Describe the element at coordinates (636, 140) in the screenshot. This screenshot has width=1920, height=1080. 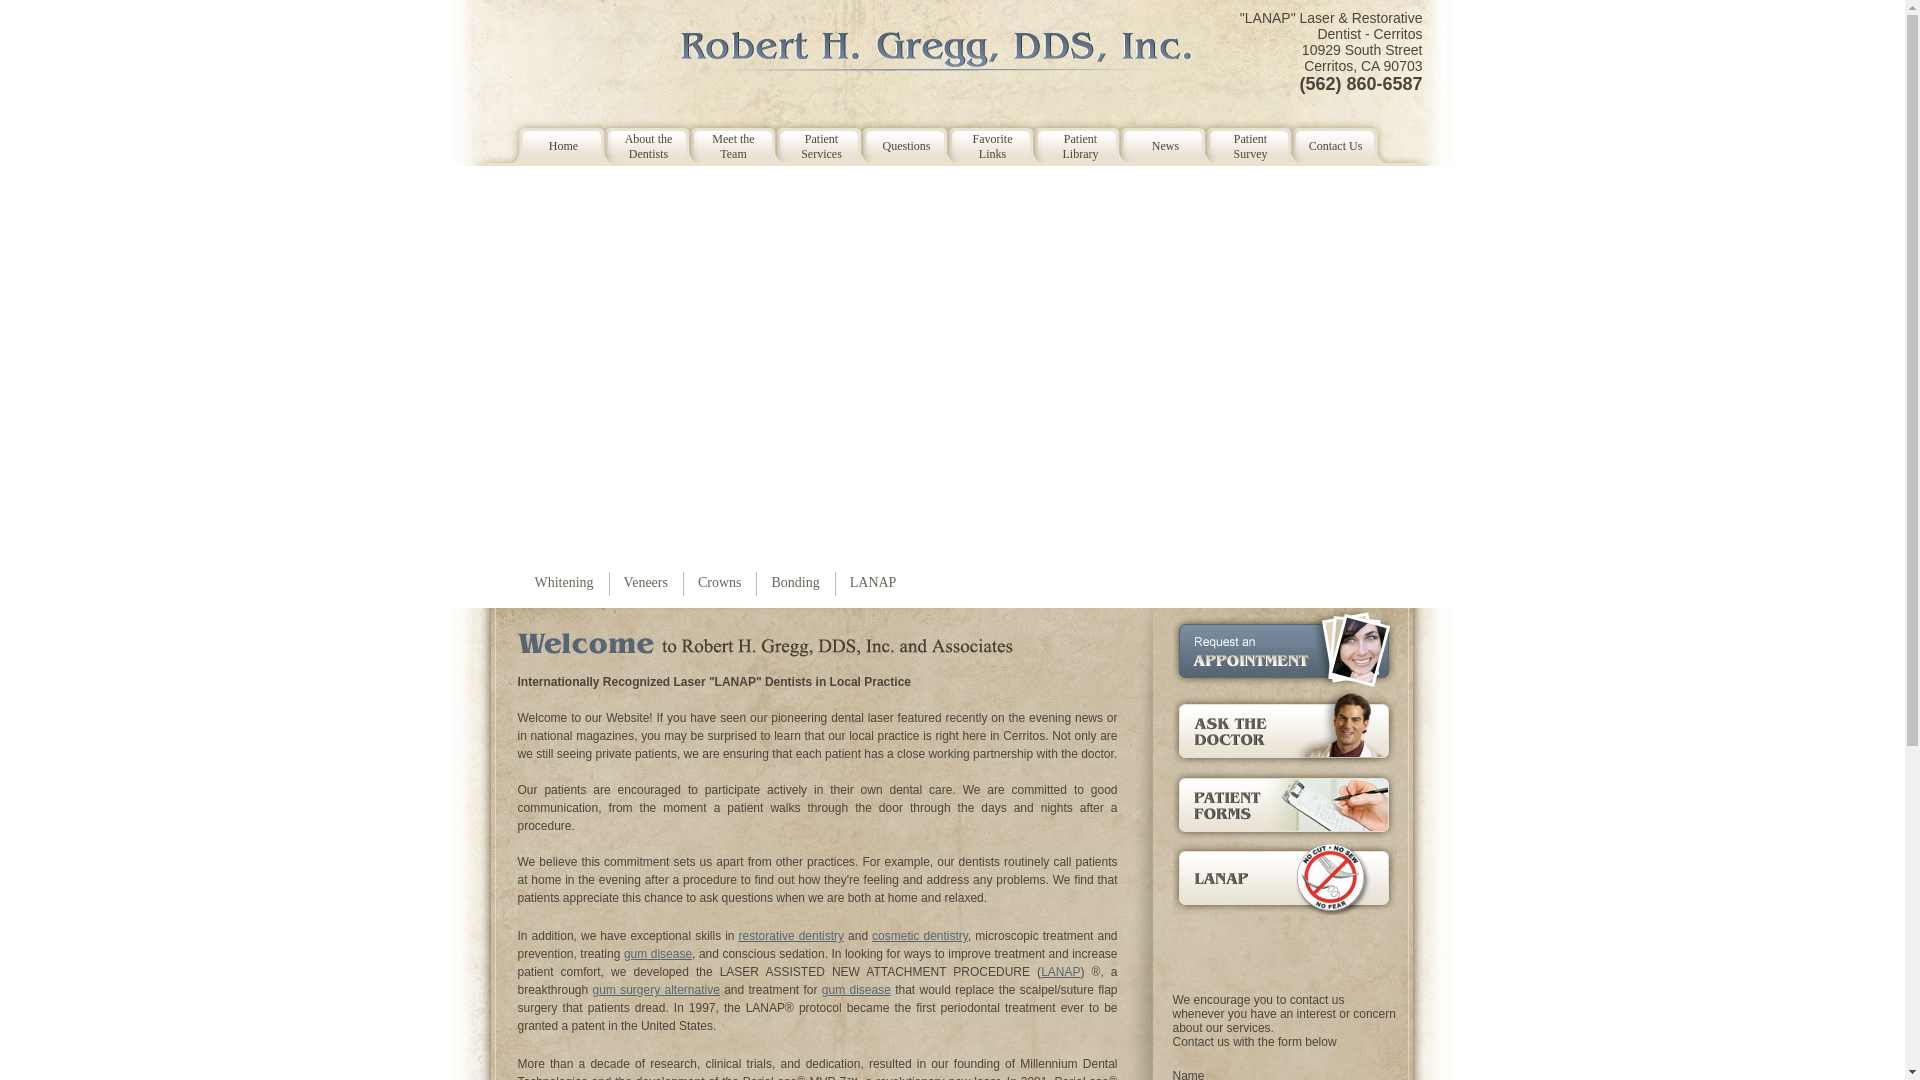
I see `About the Dentists` at that location.